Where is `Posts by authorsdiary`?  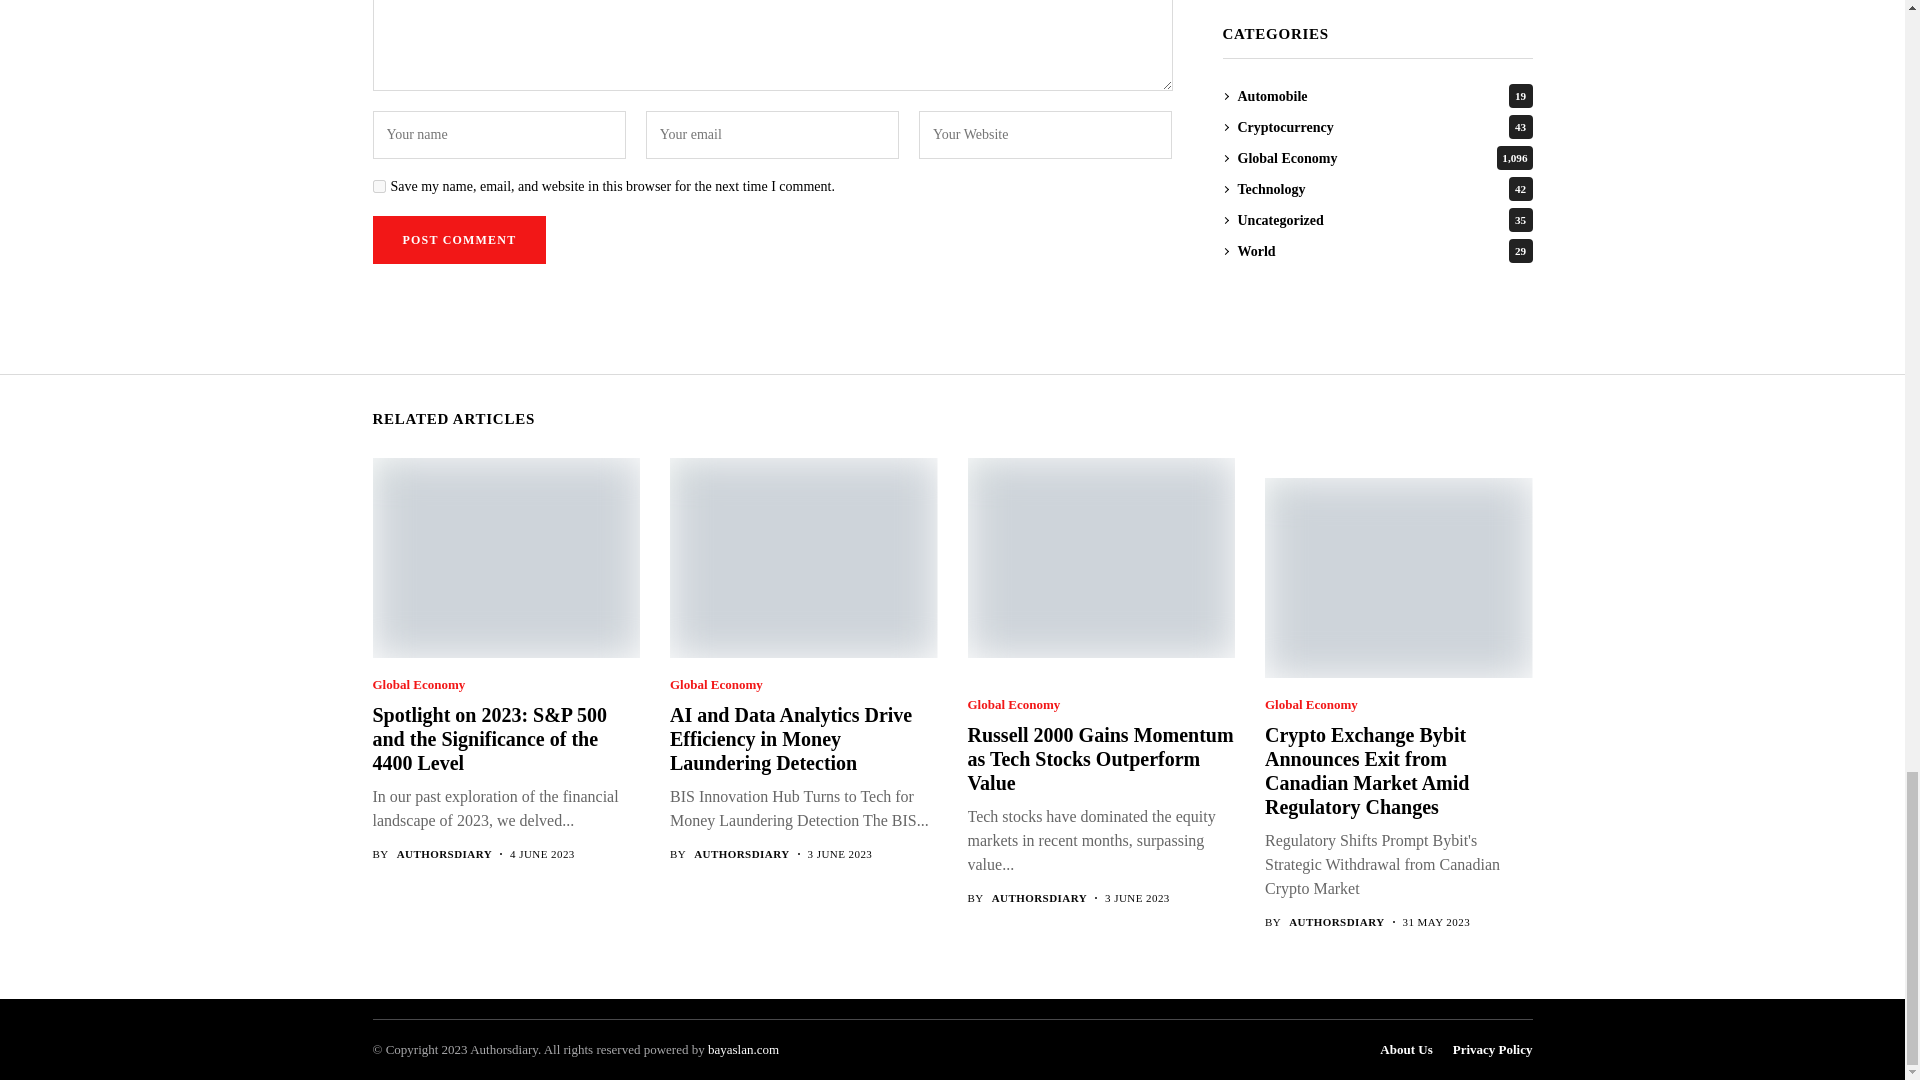 Posts by authorsdiary is located at coordinates (741, 854).